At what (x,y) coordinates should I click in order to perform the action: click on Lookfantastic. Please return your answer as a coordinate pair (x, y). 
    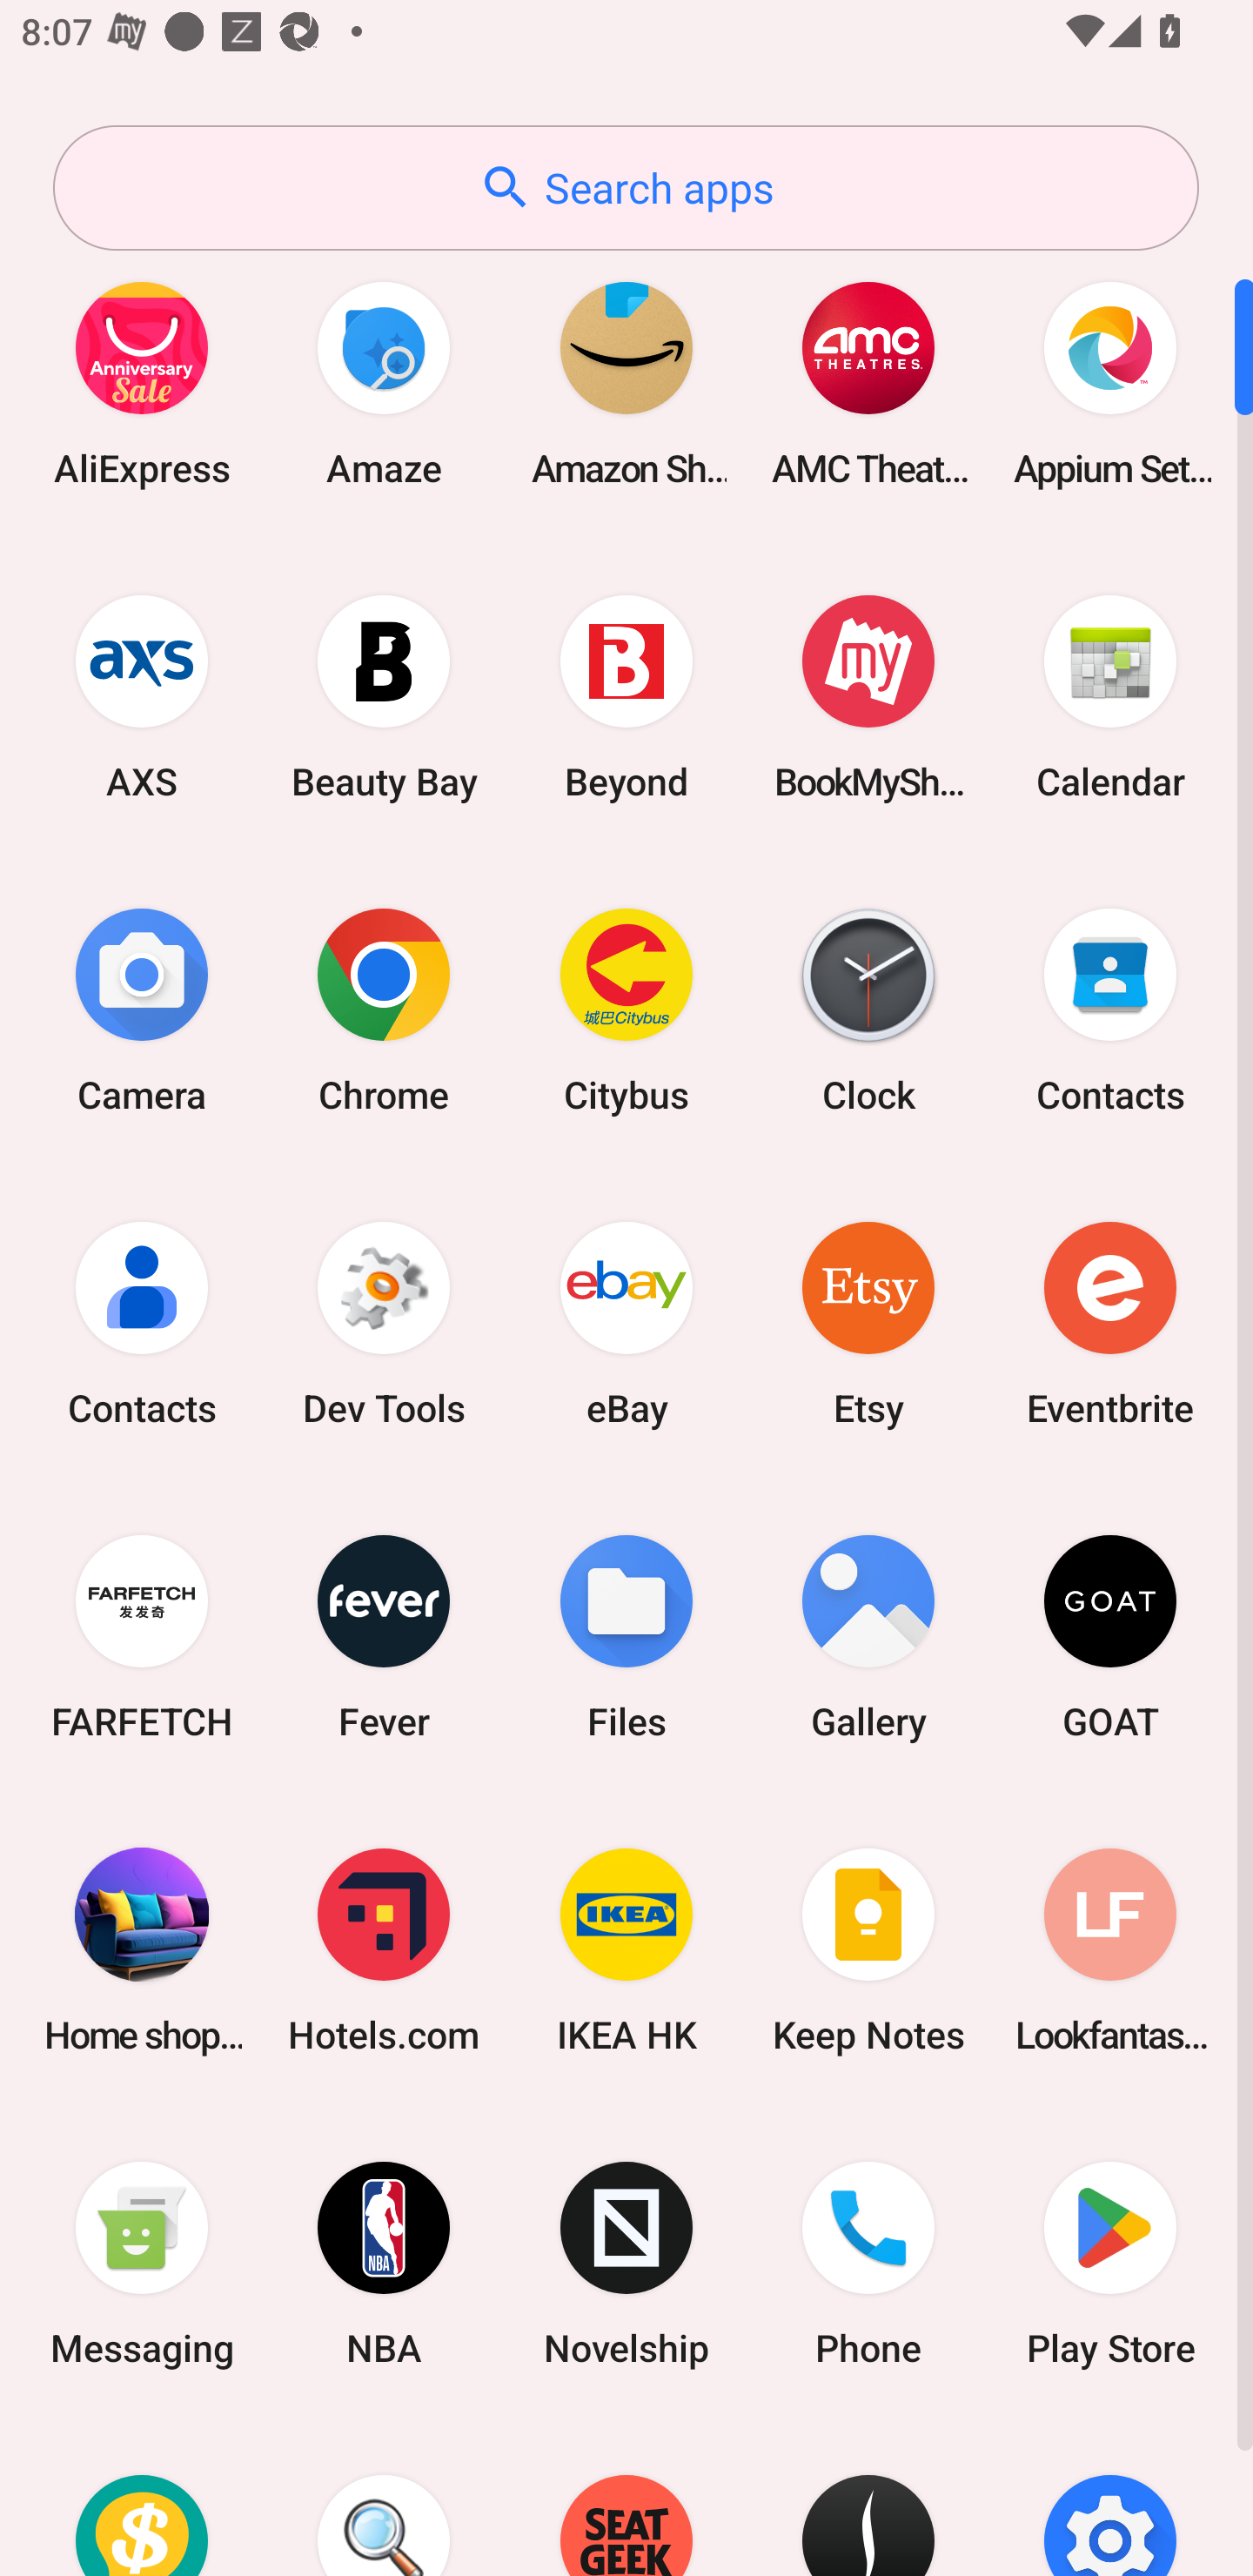
    Looking at the image, I should click on (1110, 1949).